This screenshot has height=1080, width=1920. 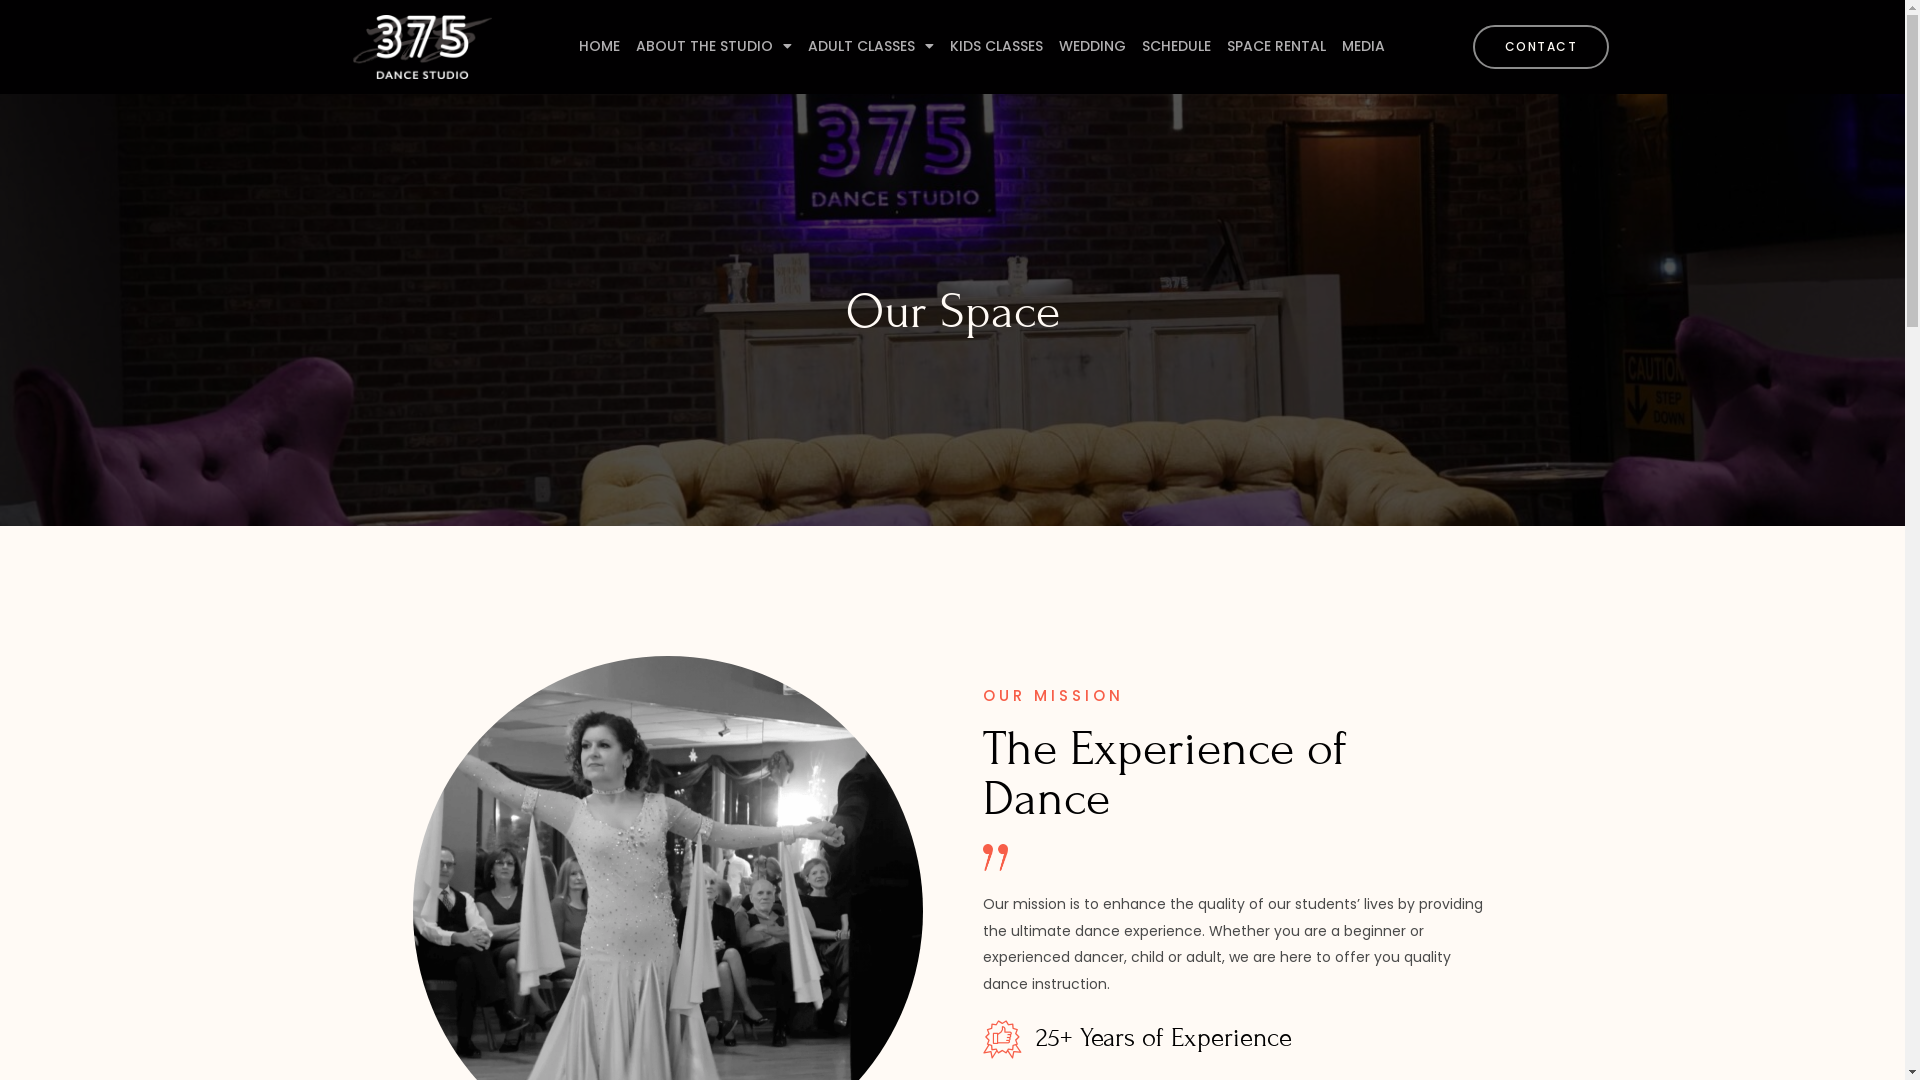 I want to click on MEDIA, so click(x=1364, y=46).